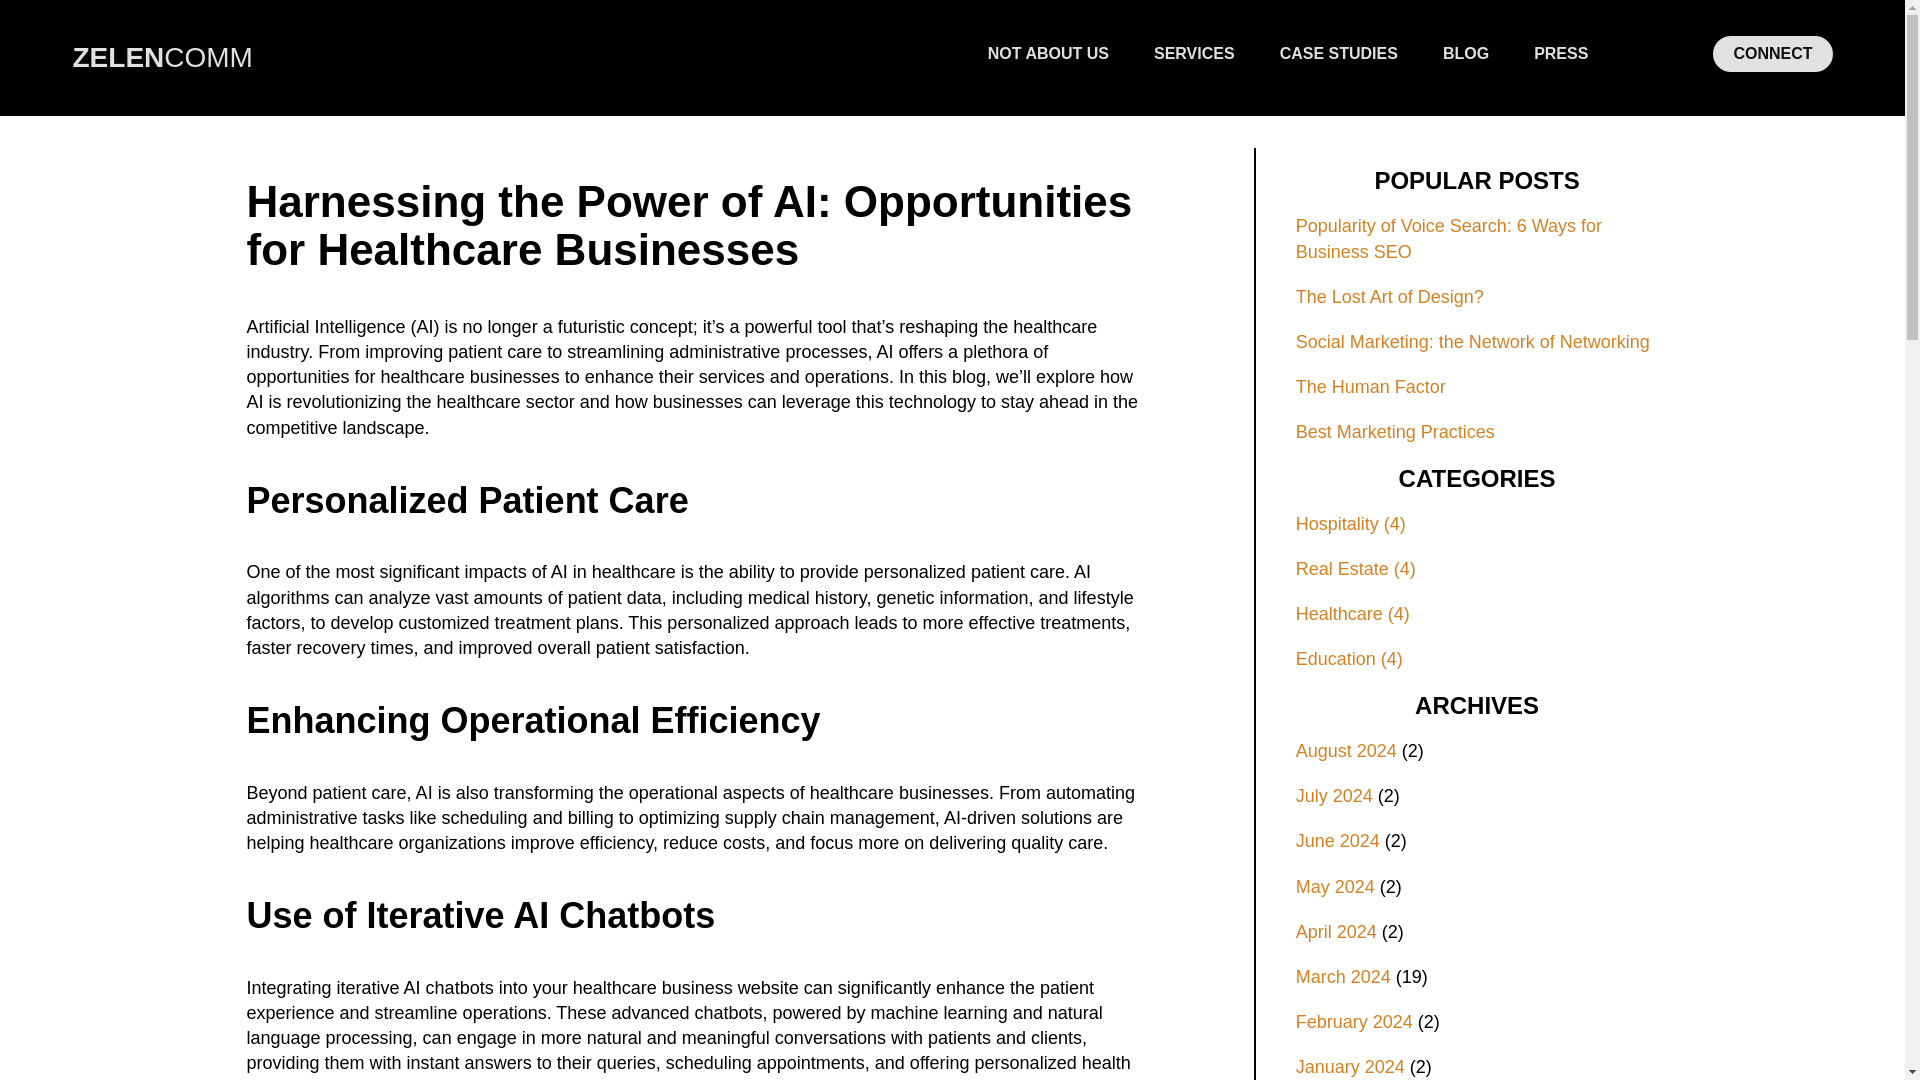 The image size is (1920, 1080). I want to click on June 2024, so click(1338, 840).